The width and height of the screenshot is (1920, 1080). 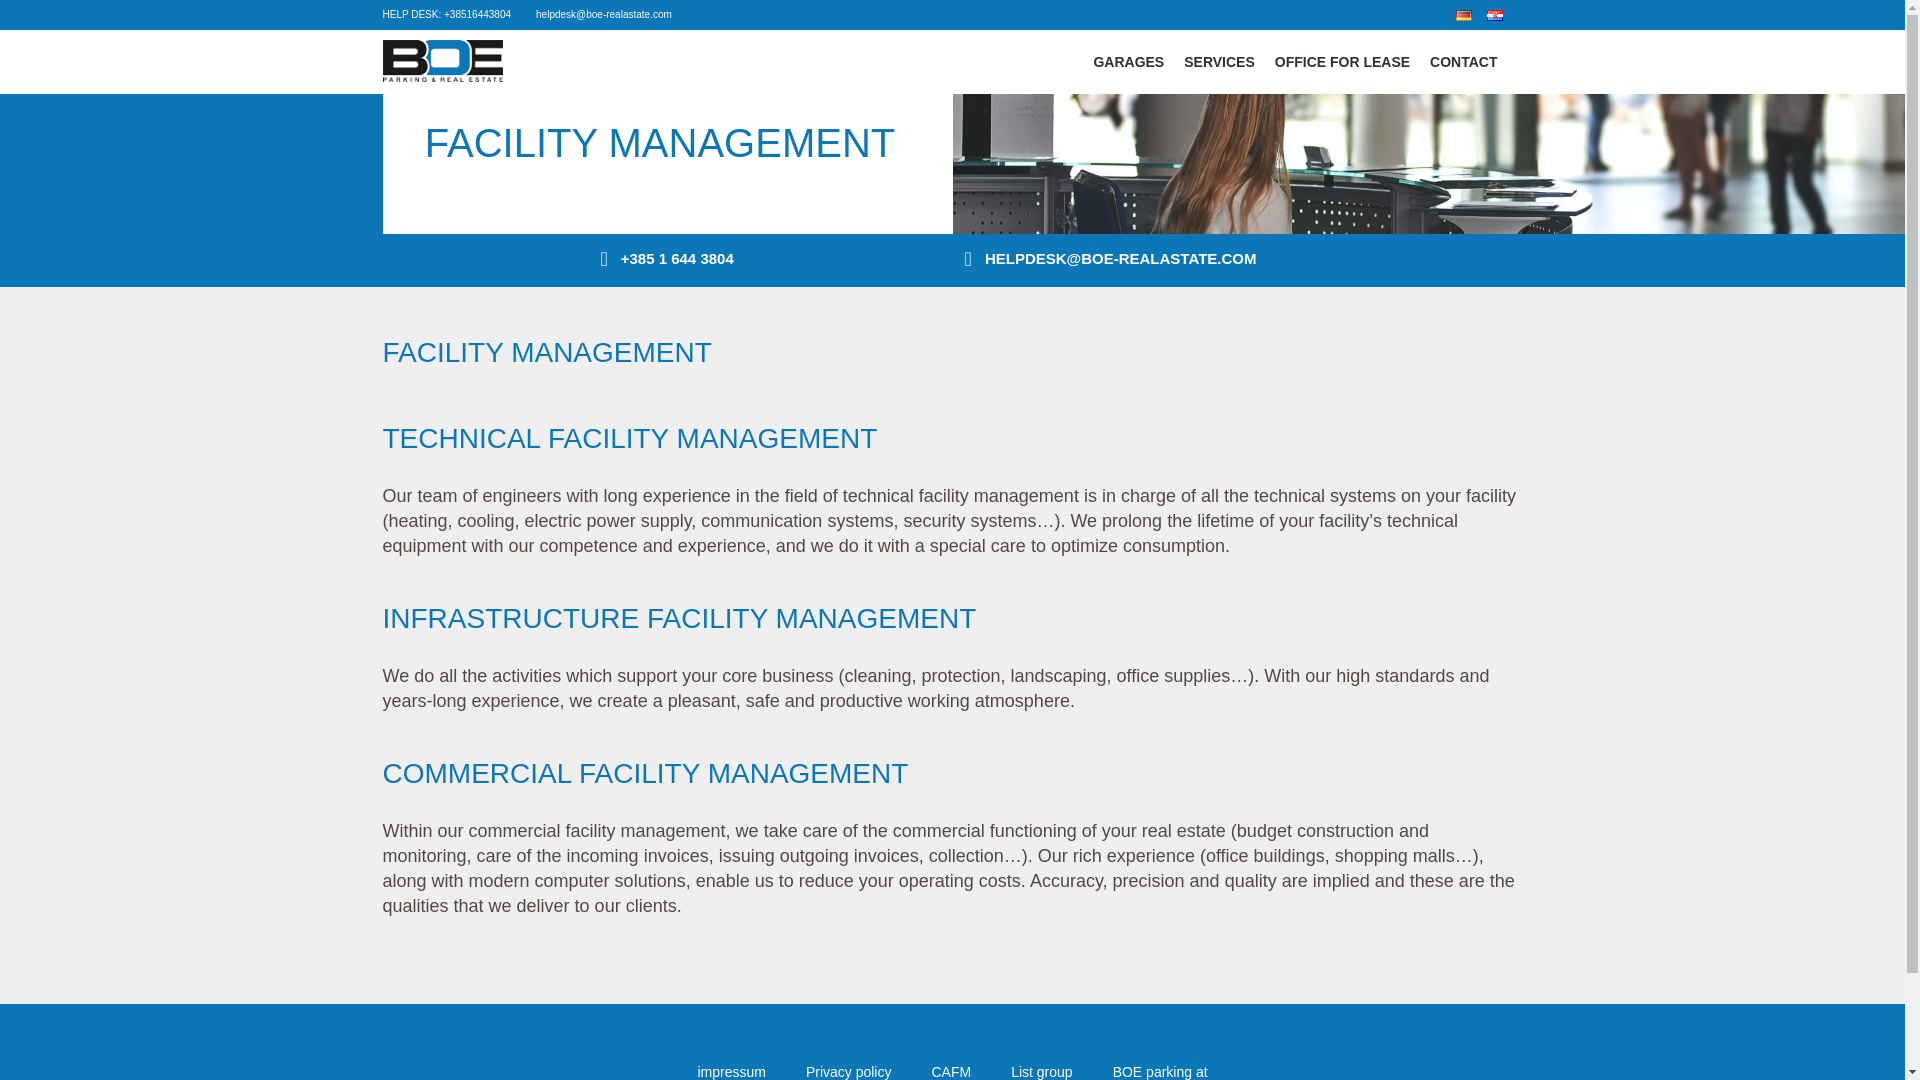 What do you see at coordinates (849, 1072) in the screenshot?
I see `Privacy policy` at bounding box center [849, 1072].